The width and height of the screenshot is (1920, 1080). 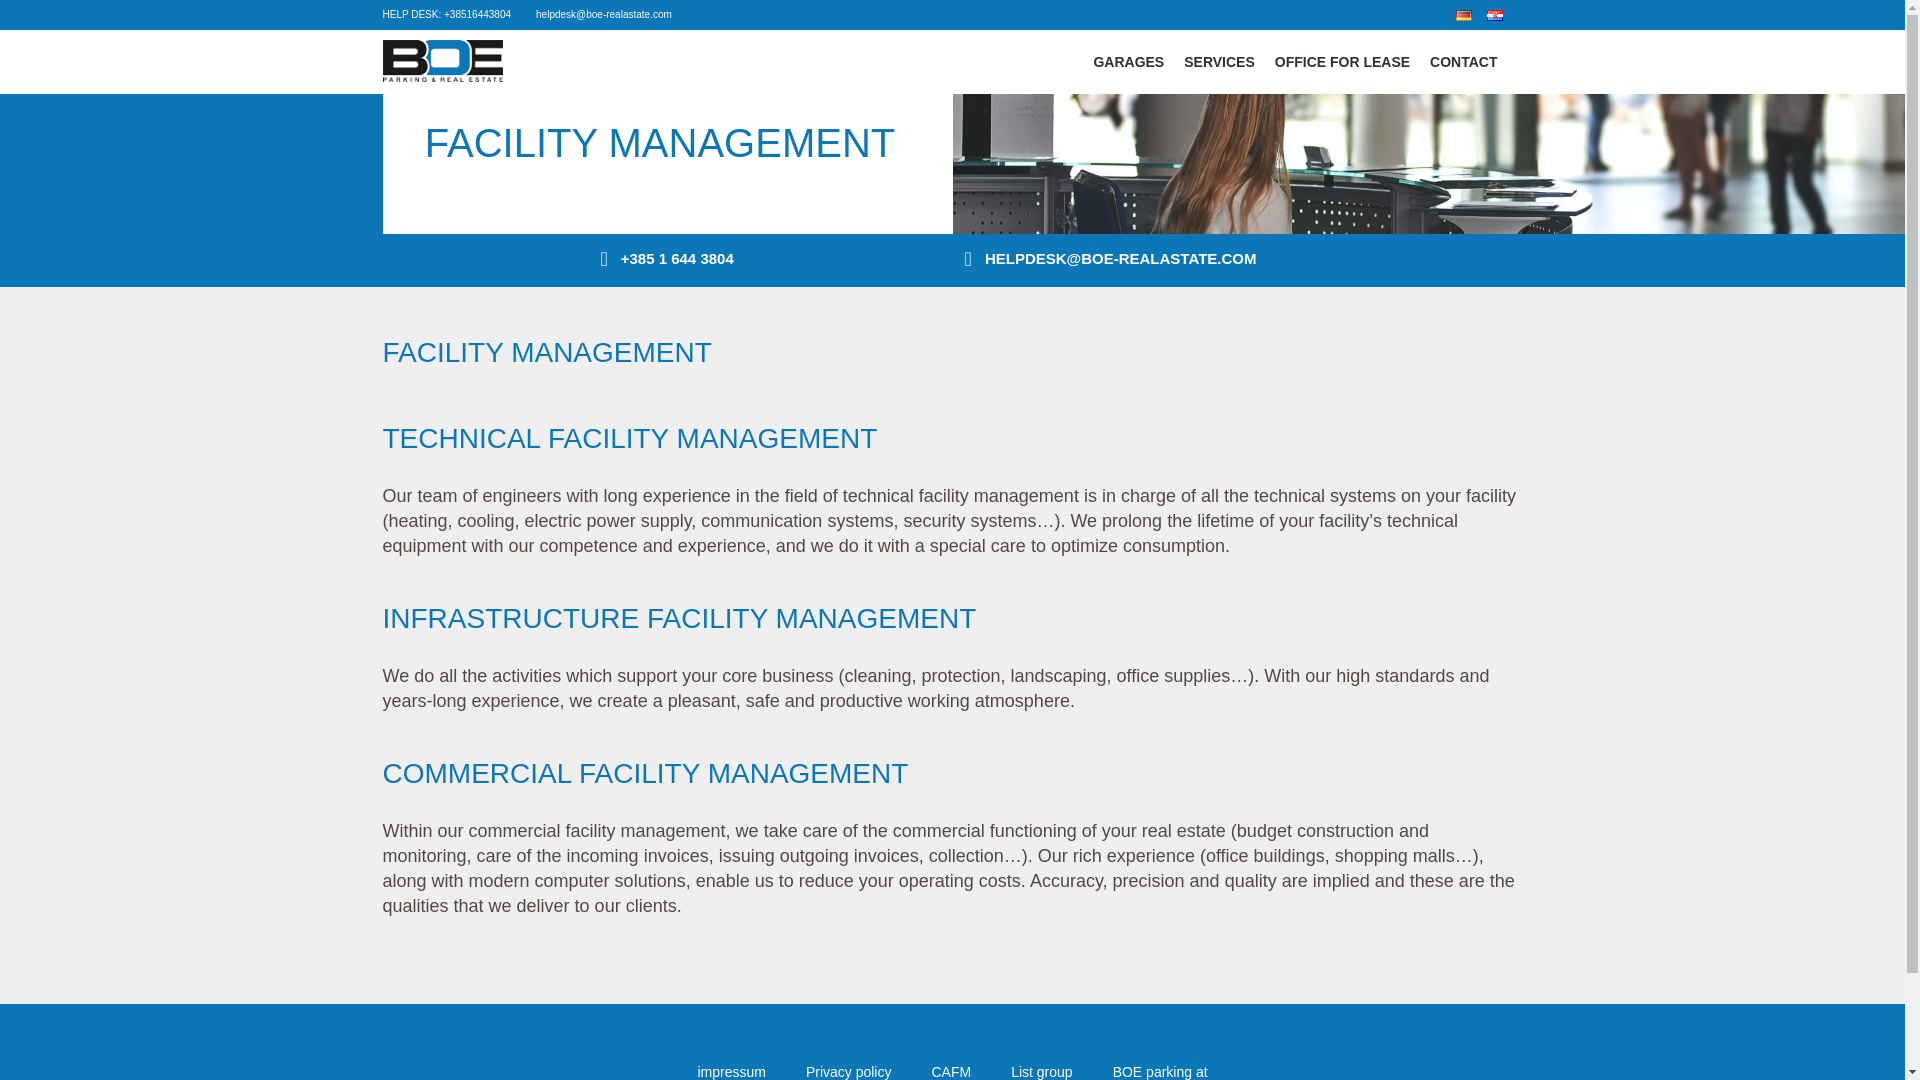 What do you see at coordinates (849, 1072) in the screenshot?
I see `Privacy policy` at bounding box center [849, 1072].